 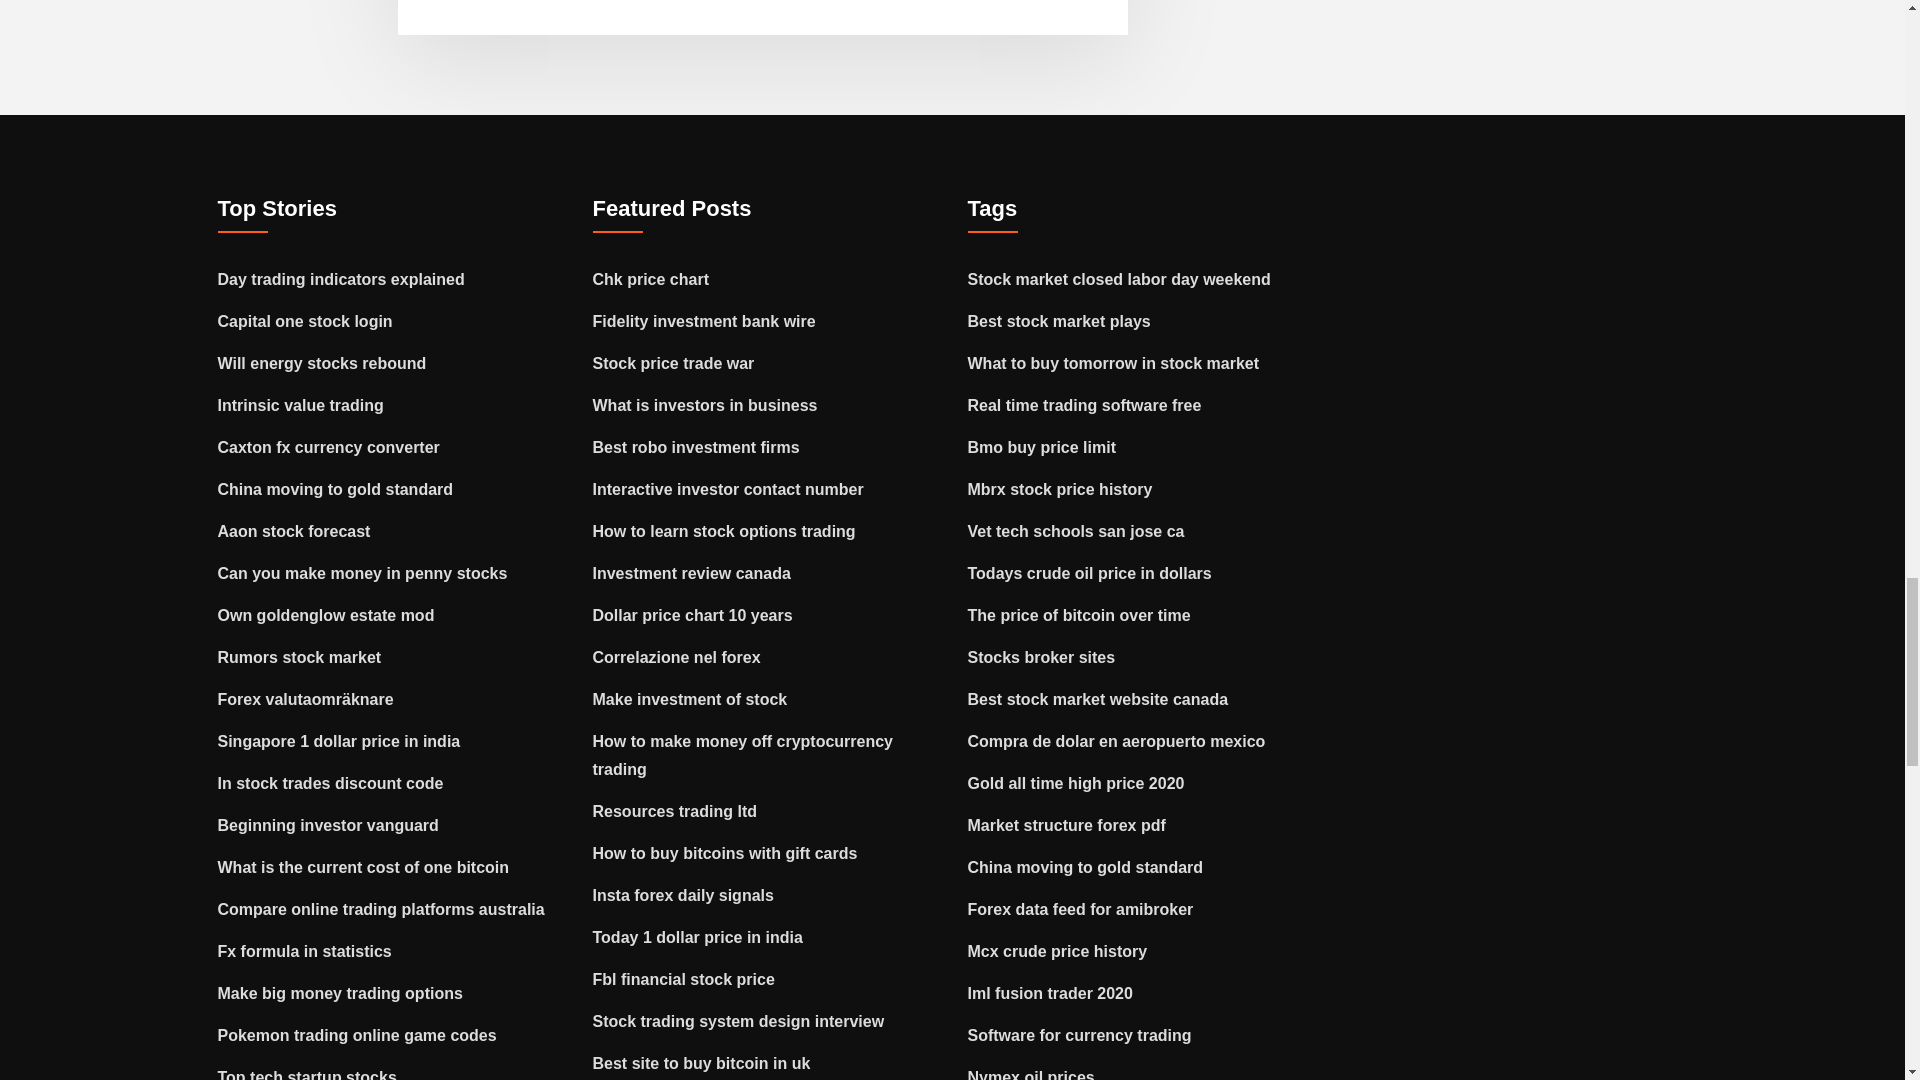 I want to click on In stock trades discount code, so click(x=330, y=783).